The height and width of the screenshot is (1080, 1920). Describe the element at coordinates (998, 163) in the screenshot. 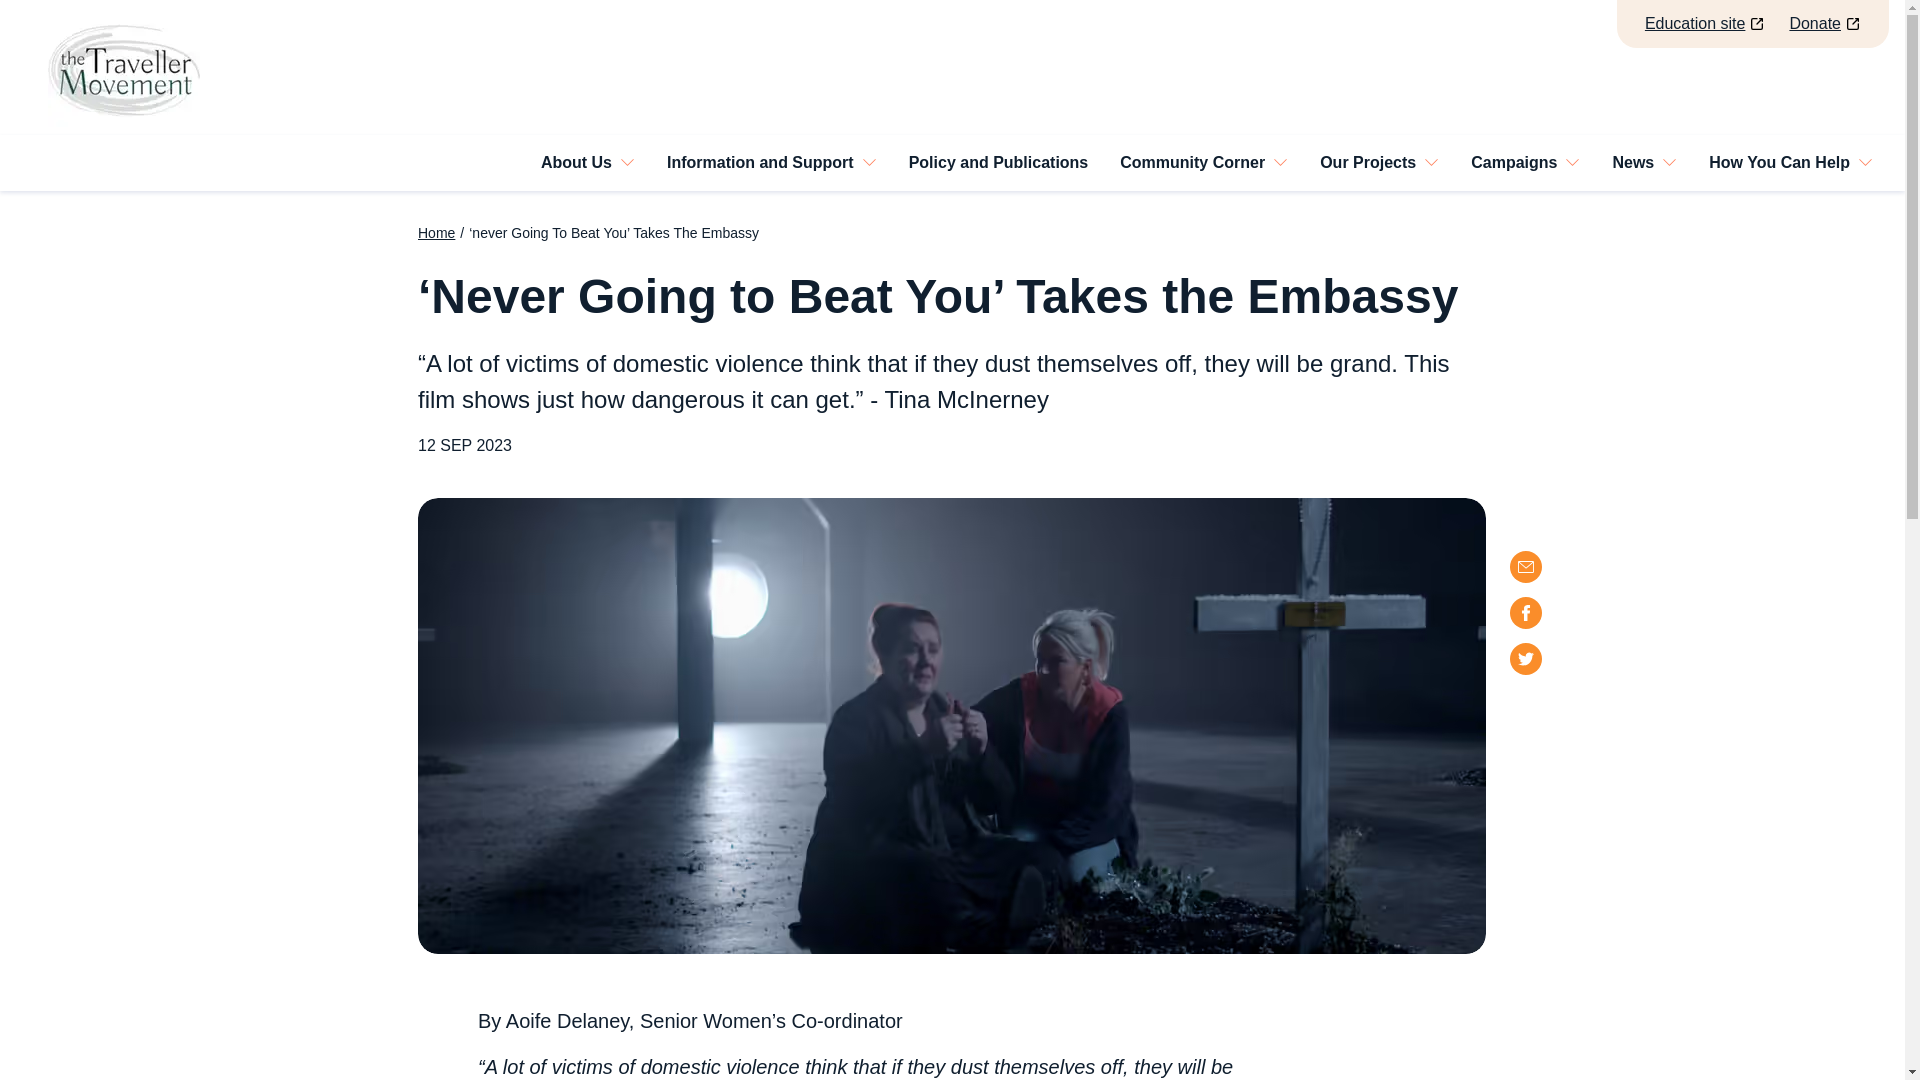

I see `Policy and Publications` at that location.